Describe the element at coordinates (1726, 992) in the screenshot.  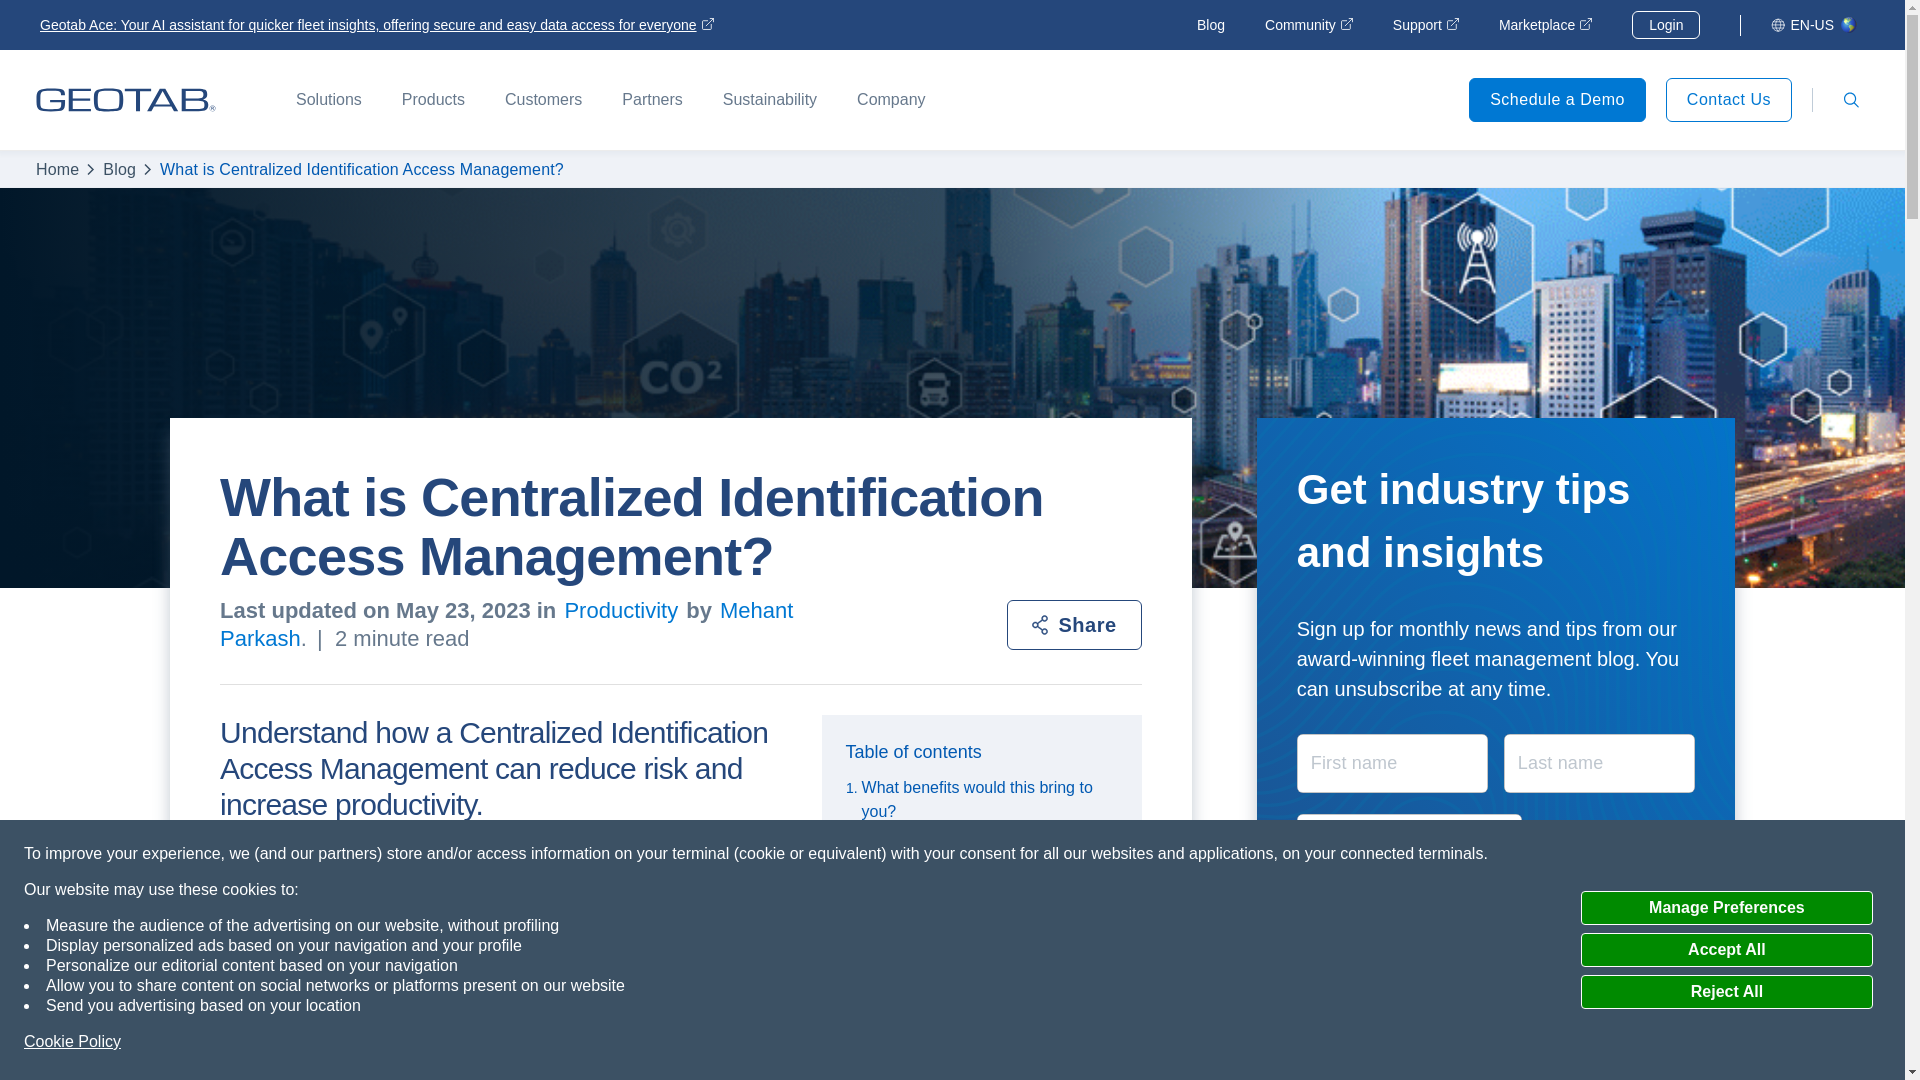
I see `Reject All` at that location.